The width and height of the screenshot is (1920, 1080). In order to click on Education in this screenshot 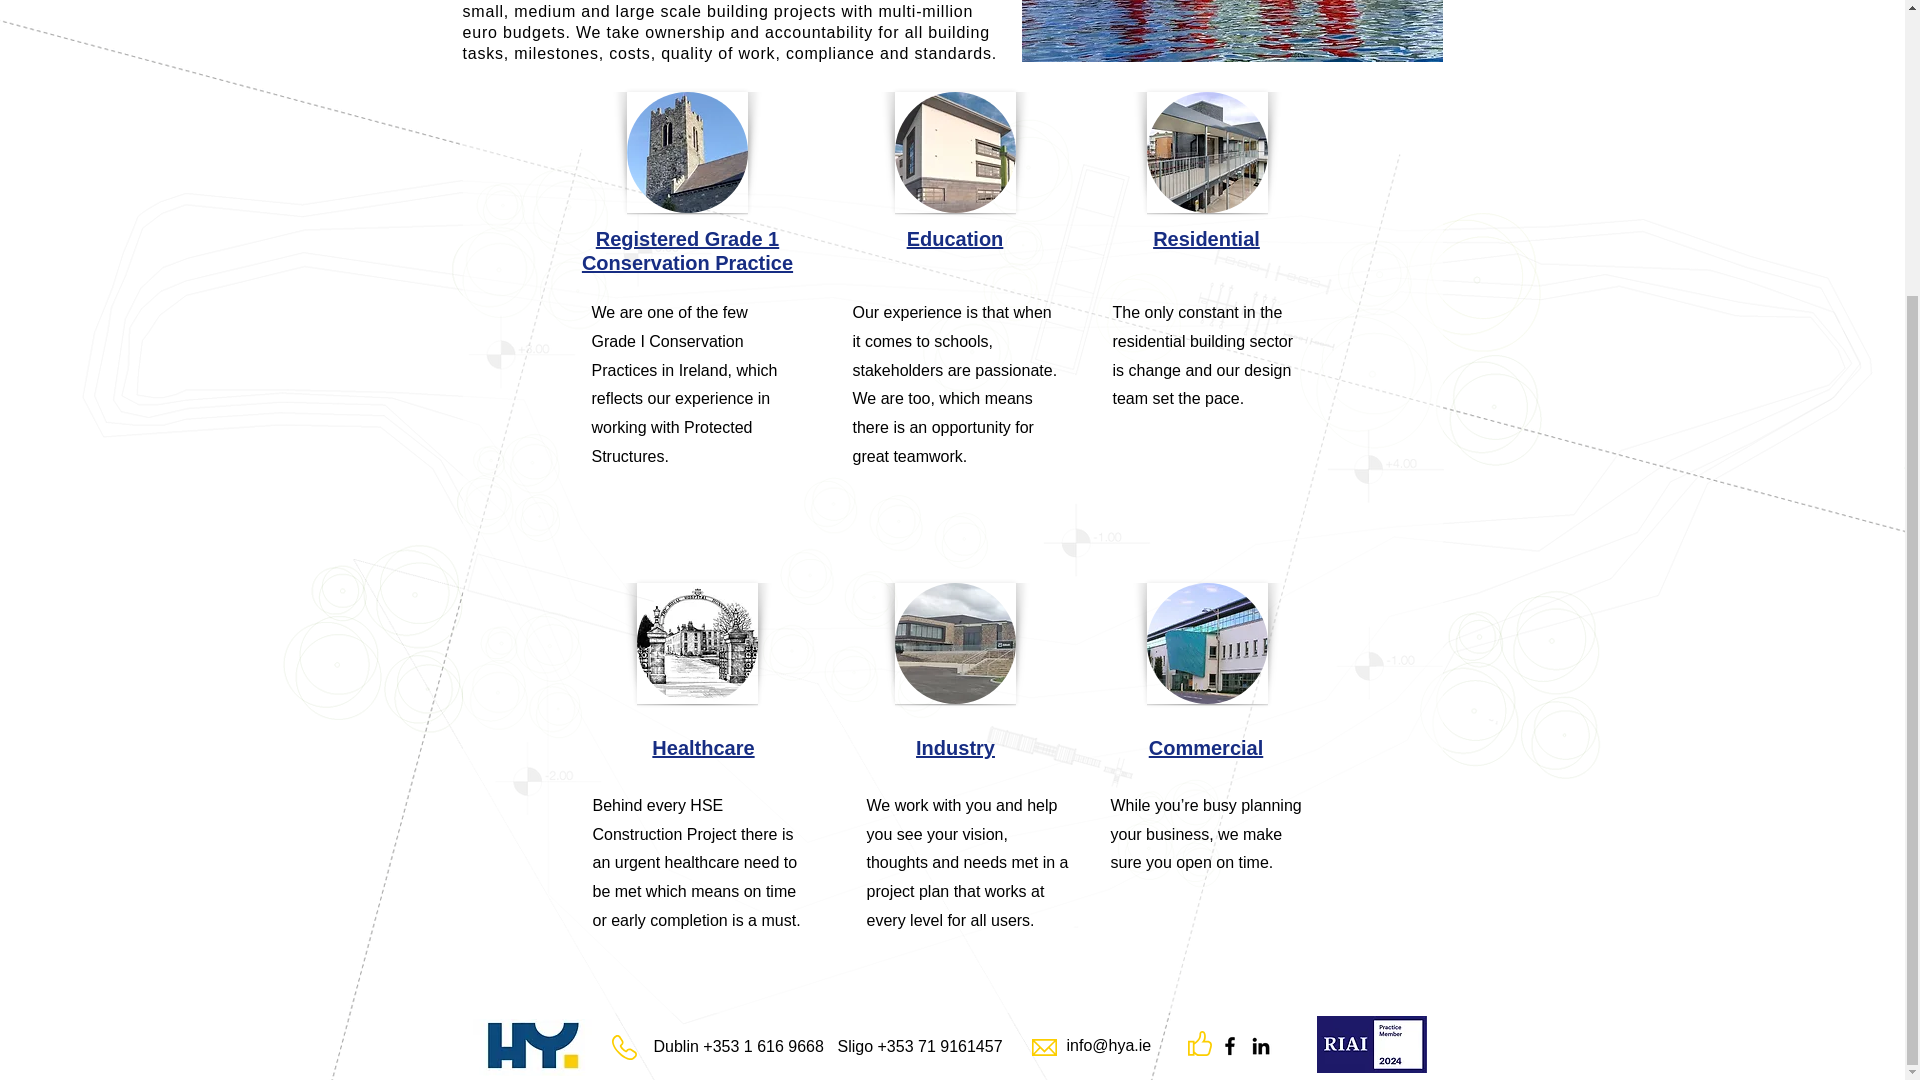, I will do `click(955, 238)`.